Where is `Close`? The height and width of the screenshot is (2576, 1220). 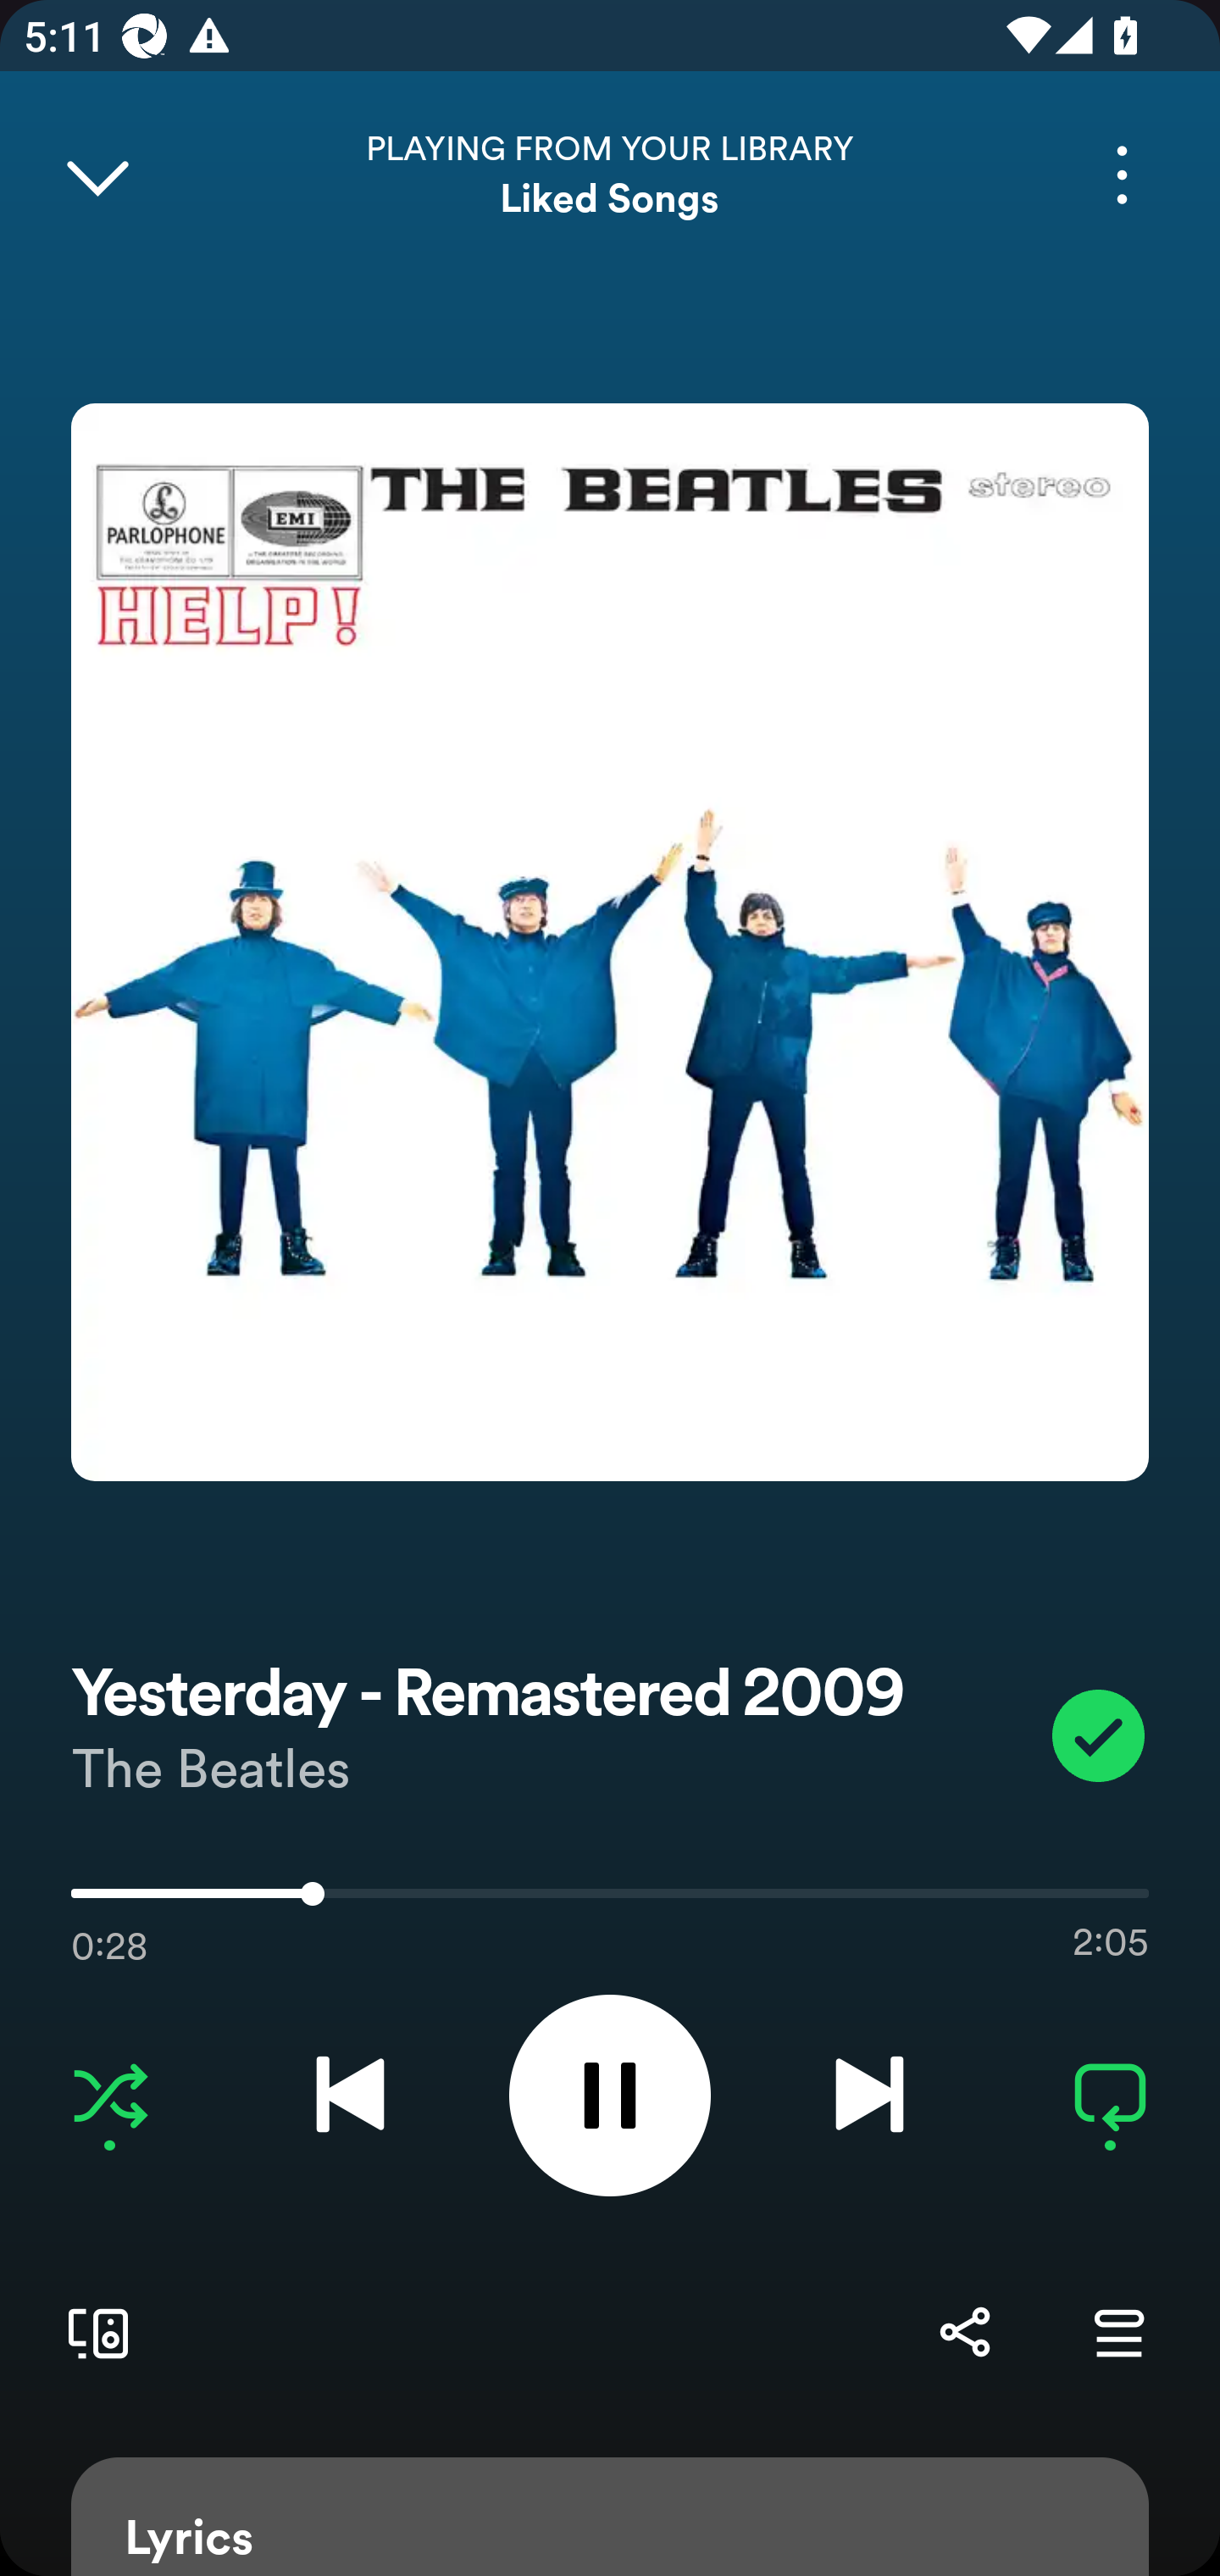
Close is located at coordinates (97, 175).